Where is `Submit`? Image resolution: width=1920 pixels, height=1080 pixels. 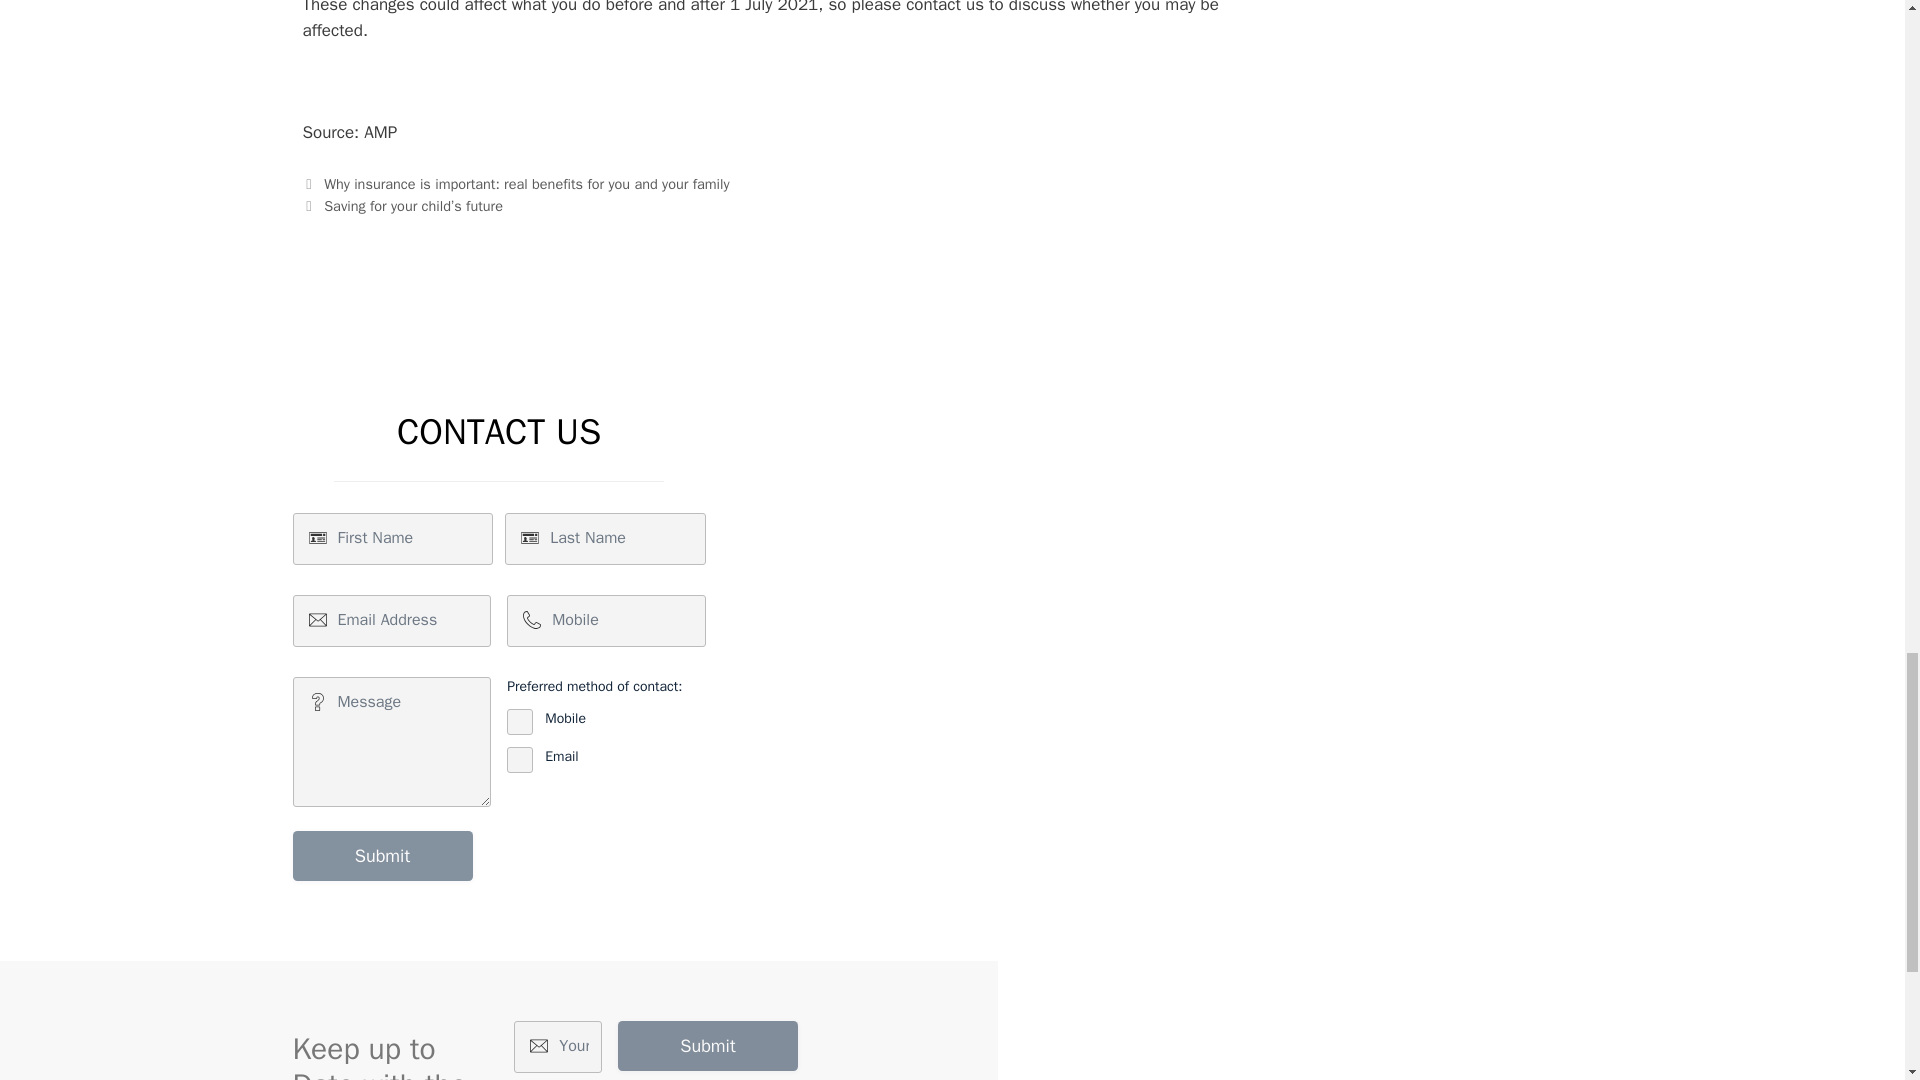 Submit is located at coordinates (382, 856).